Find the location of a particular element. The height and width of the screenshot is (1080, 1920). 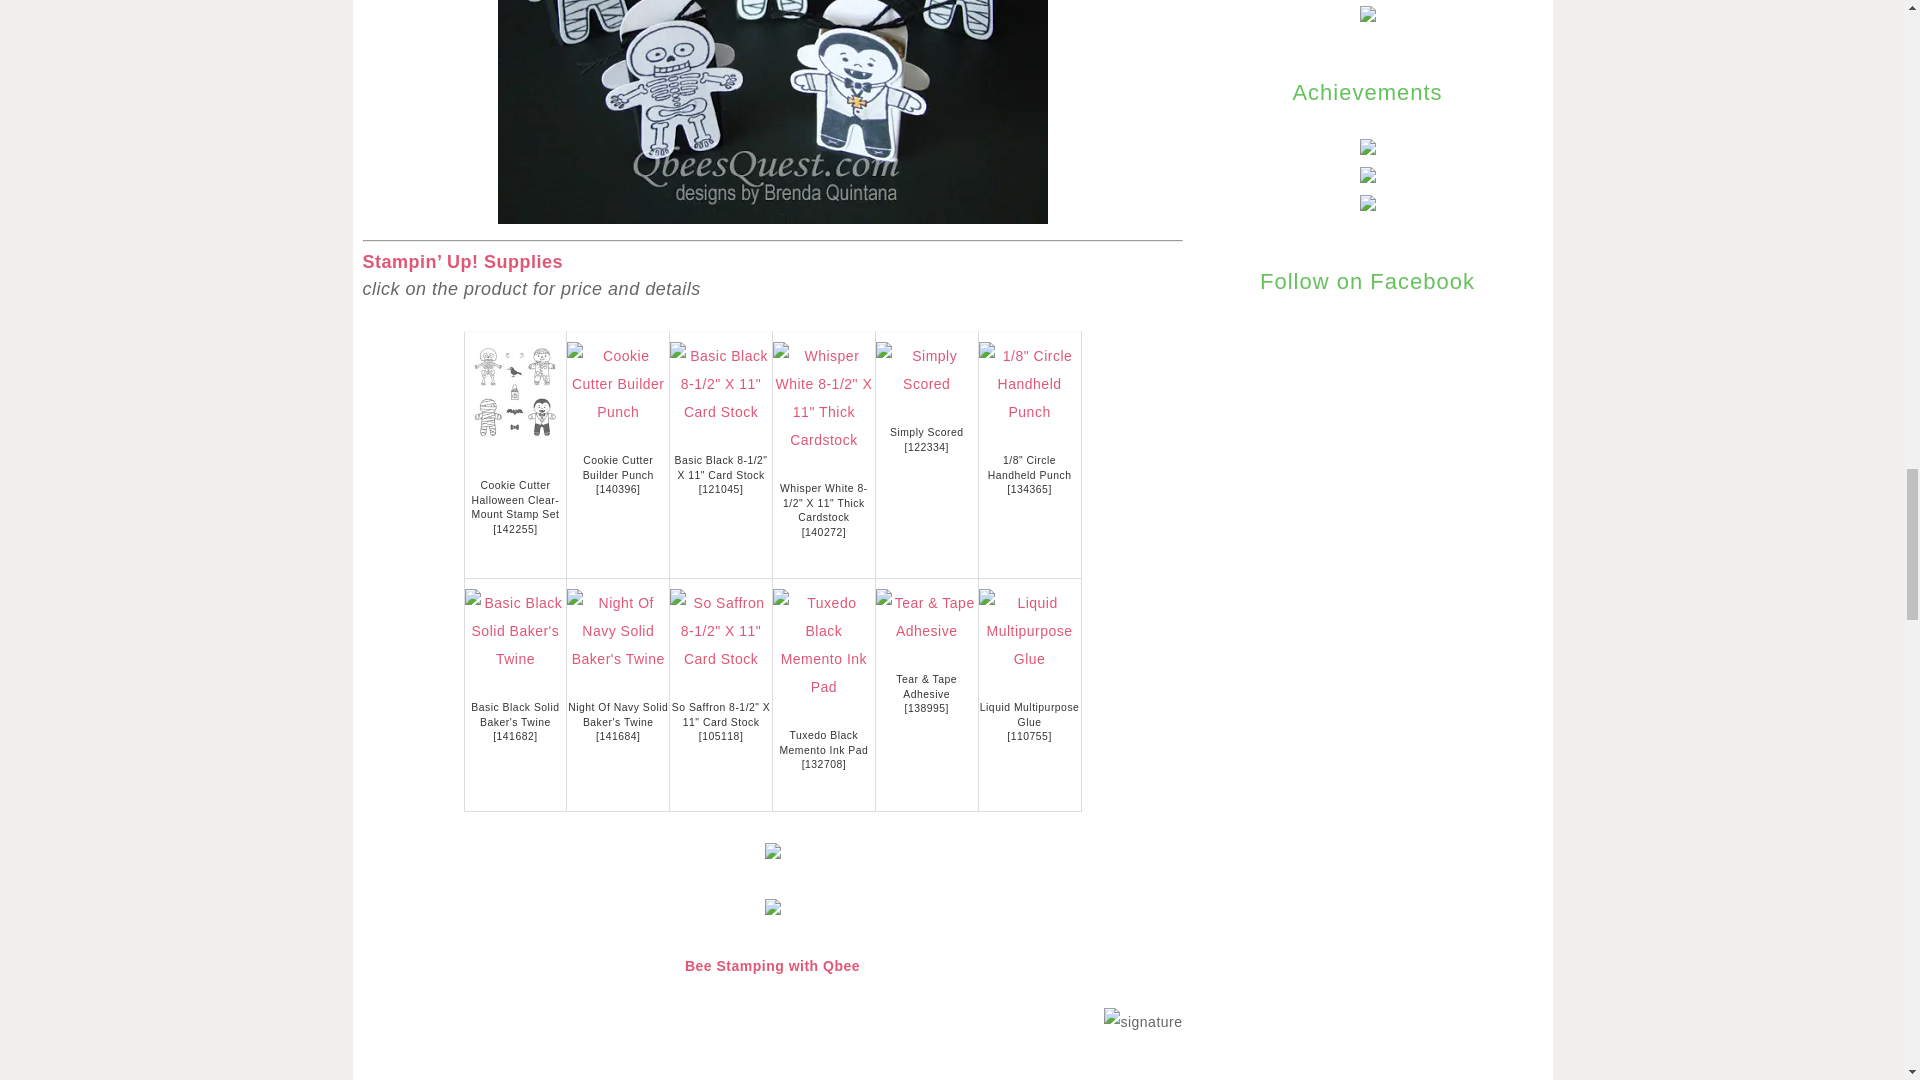

Cookie Cutter Builder Punch is located at coordinates (617, 412).